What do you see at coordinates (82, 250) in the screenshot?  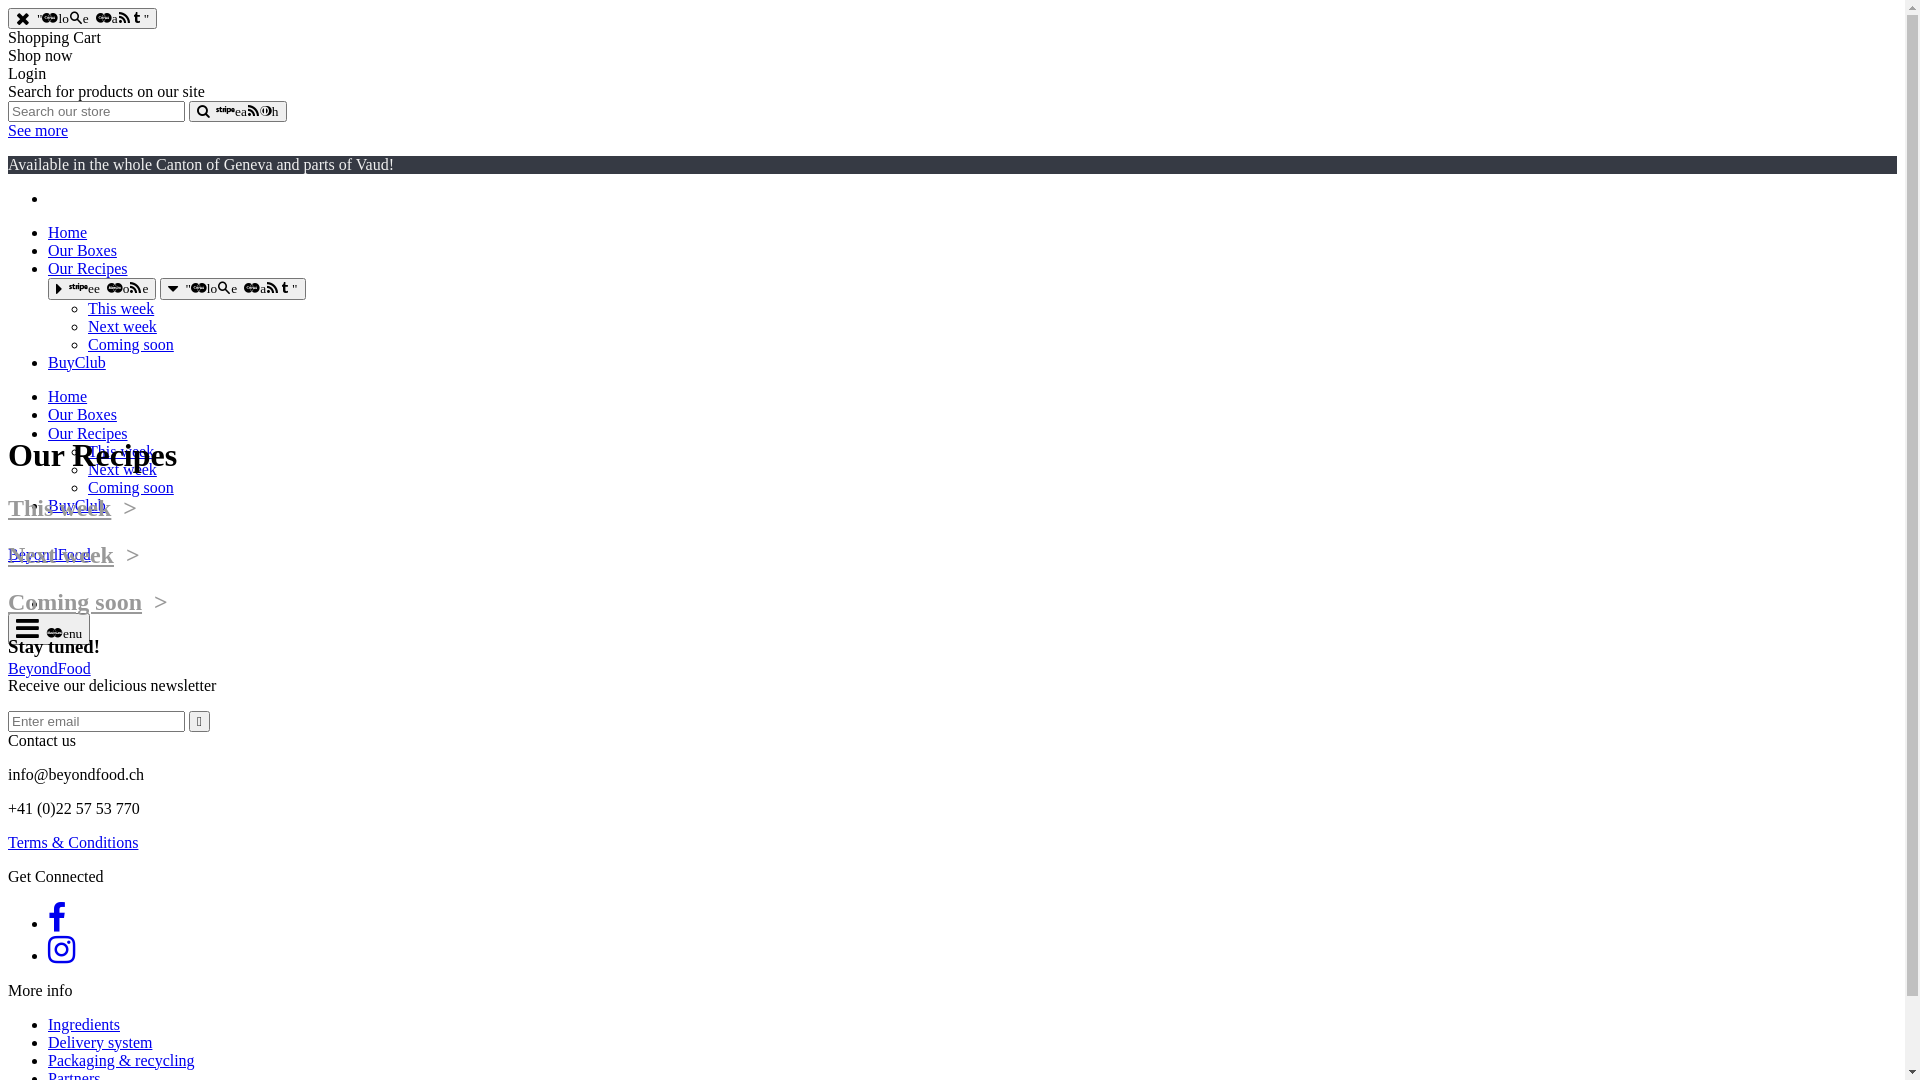 I see `Our Boxes` at bounding box center [82, 250].